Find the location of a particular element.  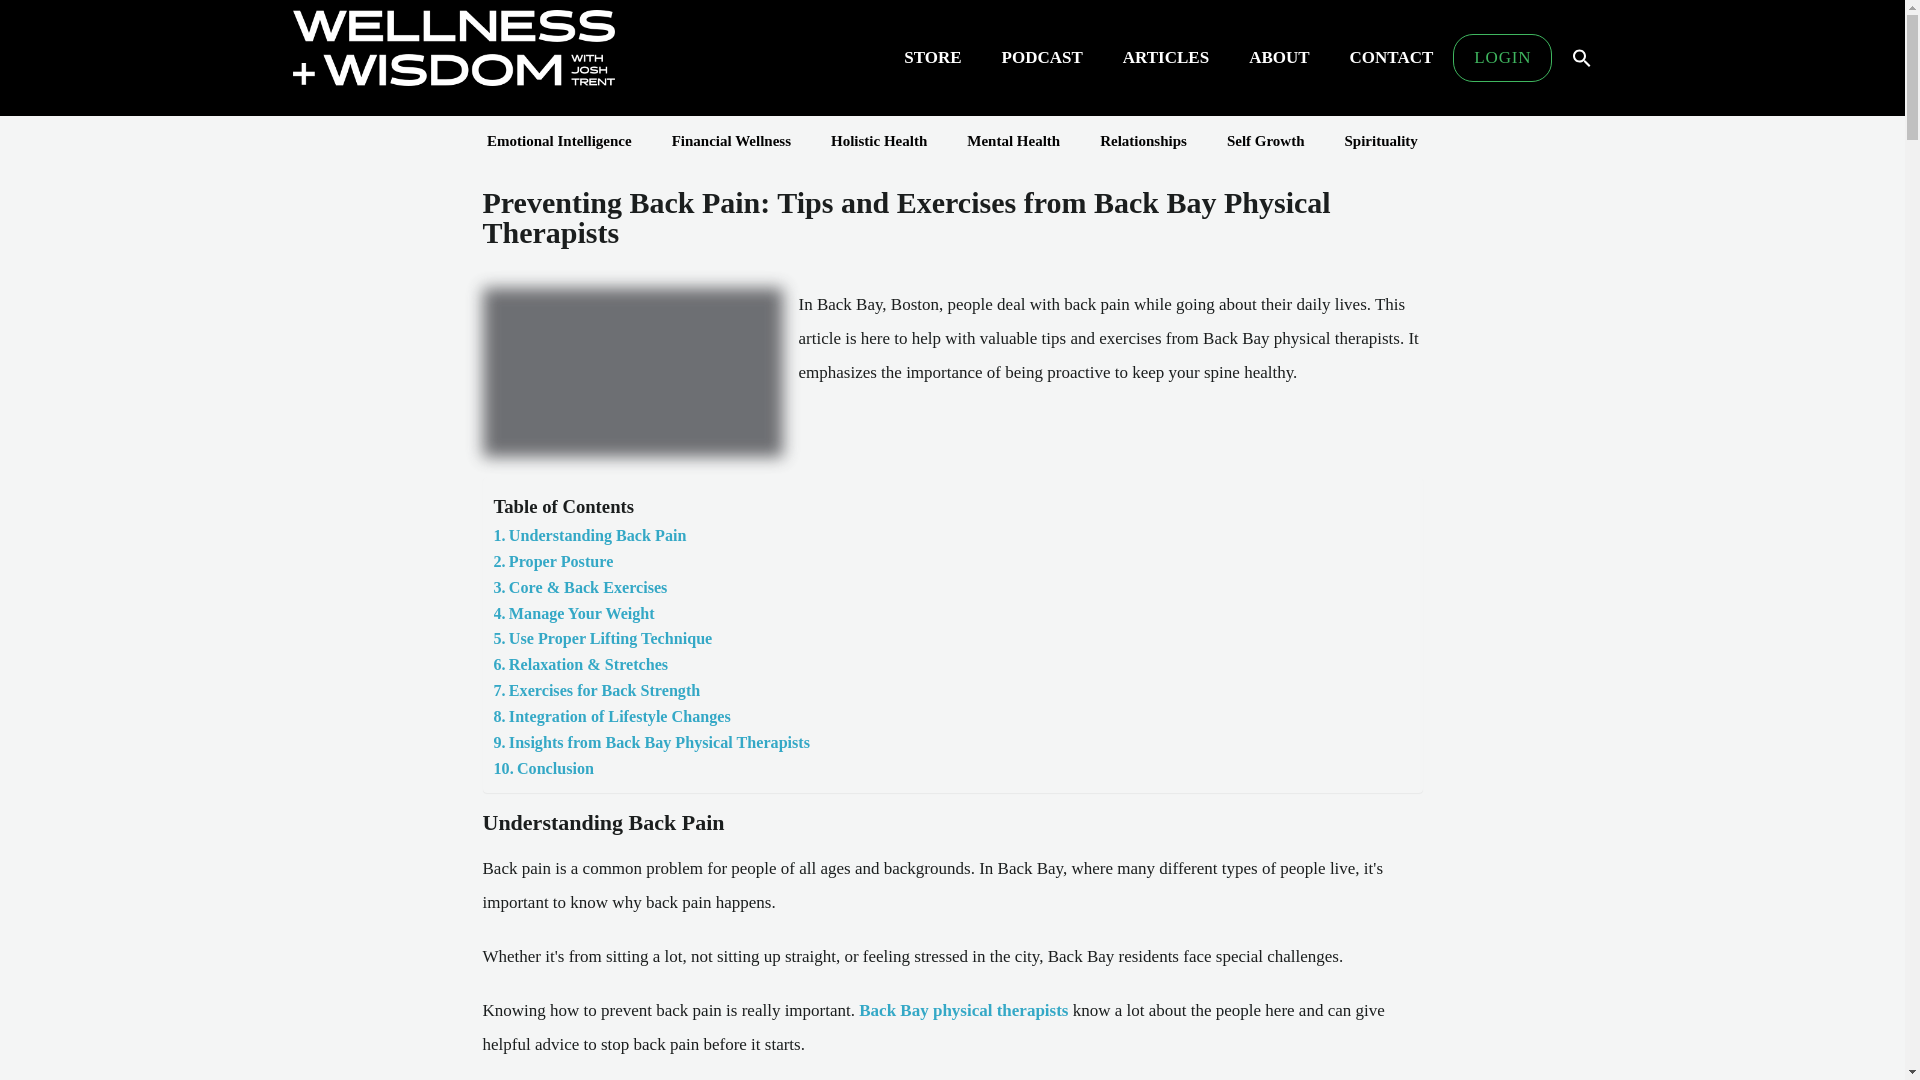

Conclusion is located at coordinates (544, 768).